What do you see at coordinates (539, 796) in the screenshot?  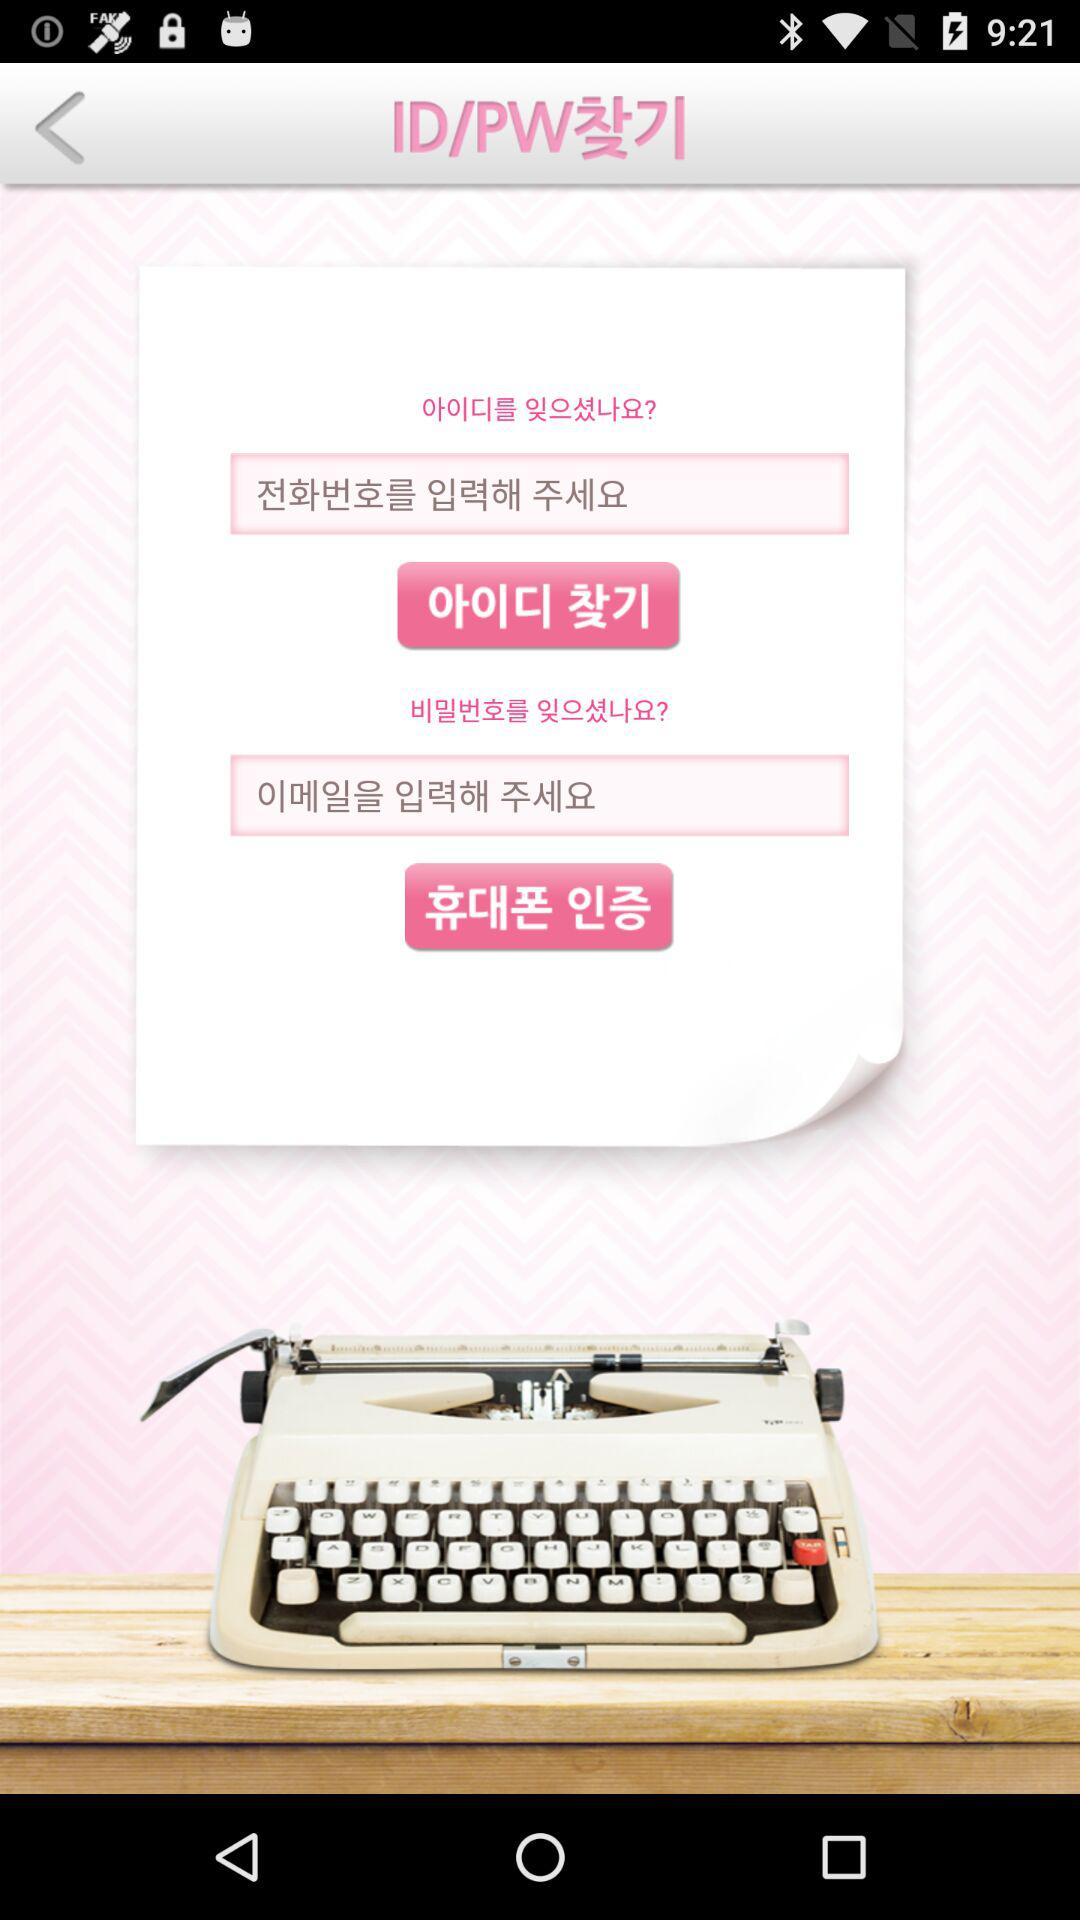 I see `type here` at bounding box center [539, 796].